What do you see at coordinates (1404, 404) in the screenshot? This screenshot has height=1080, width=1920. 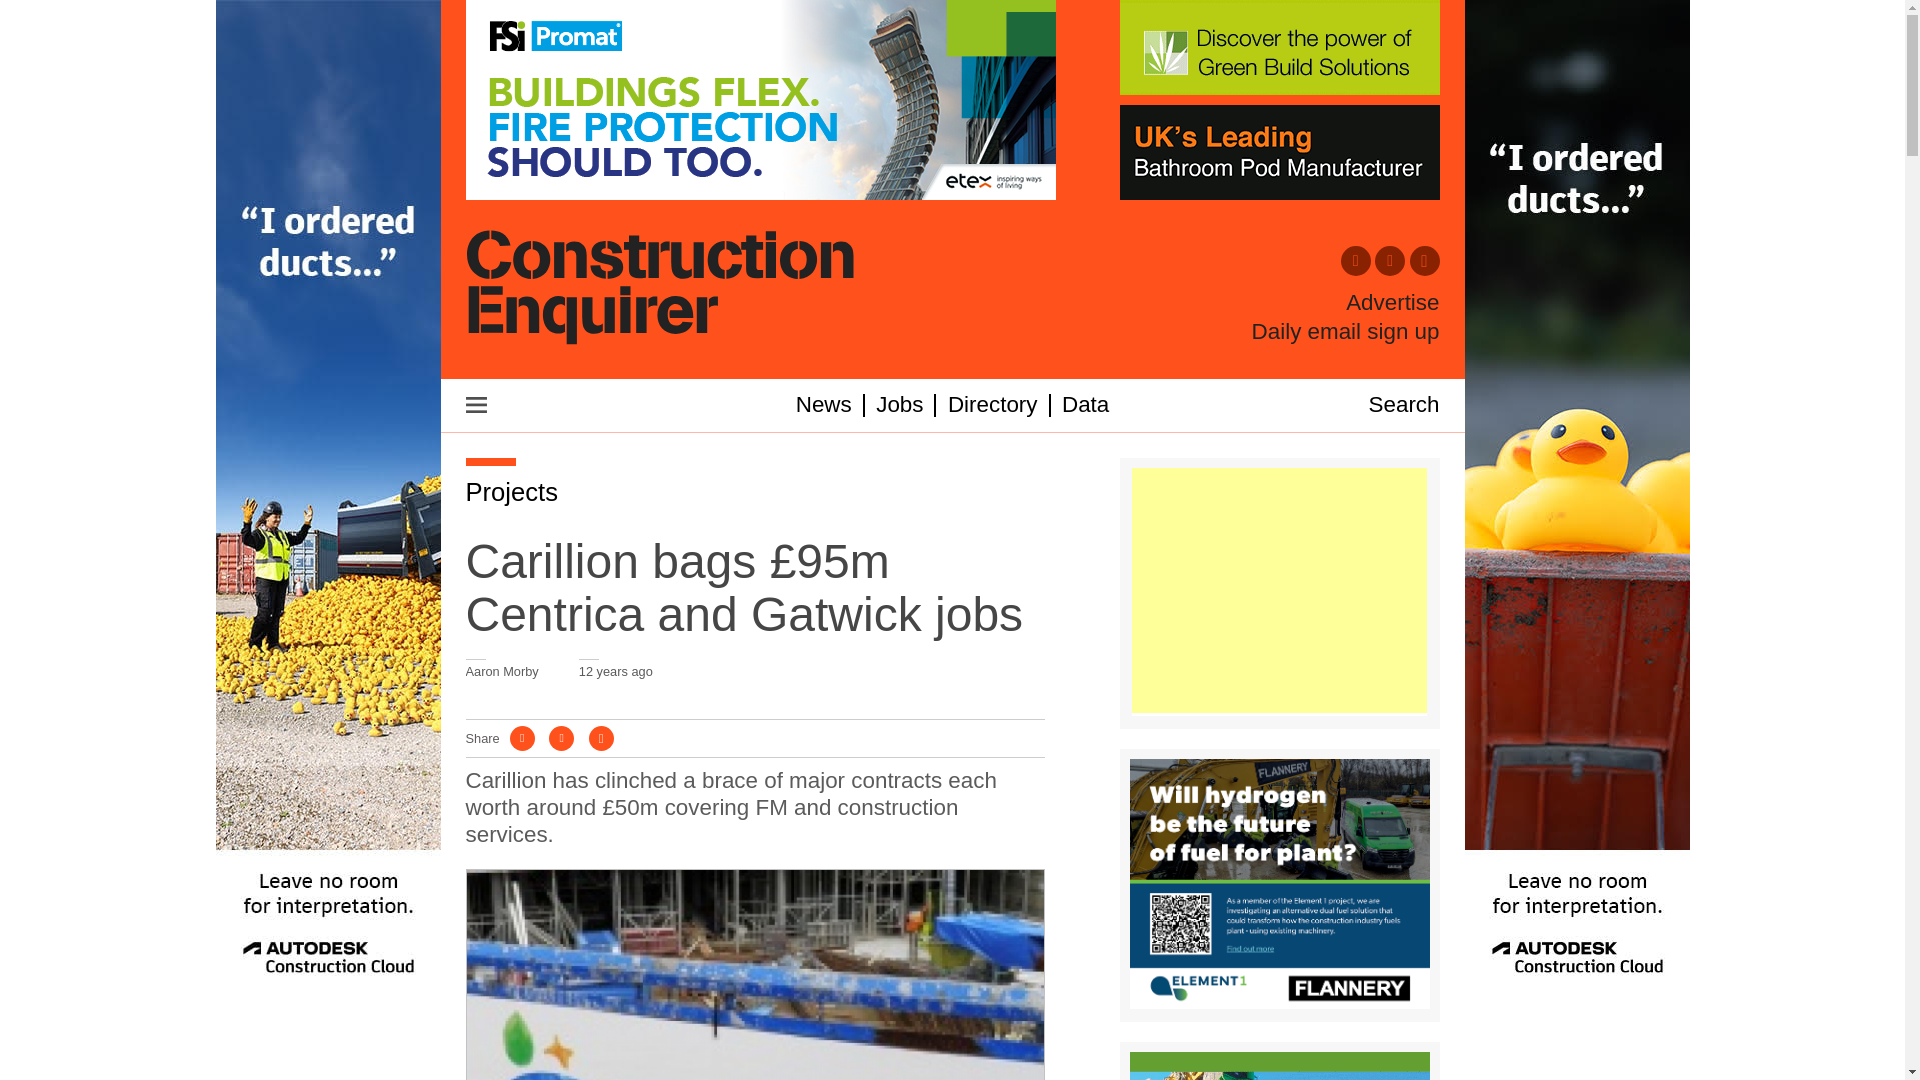 I see `Search` at bounding box center [1404, 404].